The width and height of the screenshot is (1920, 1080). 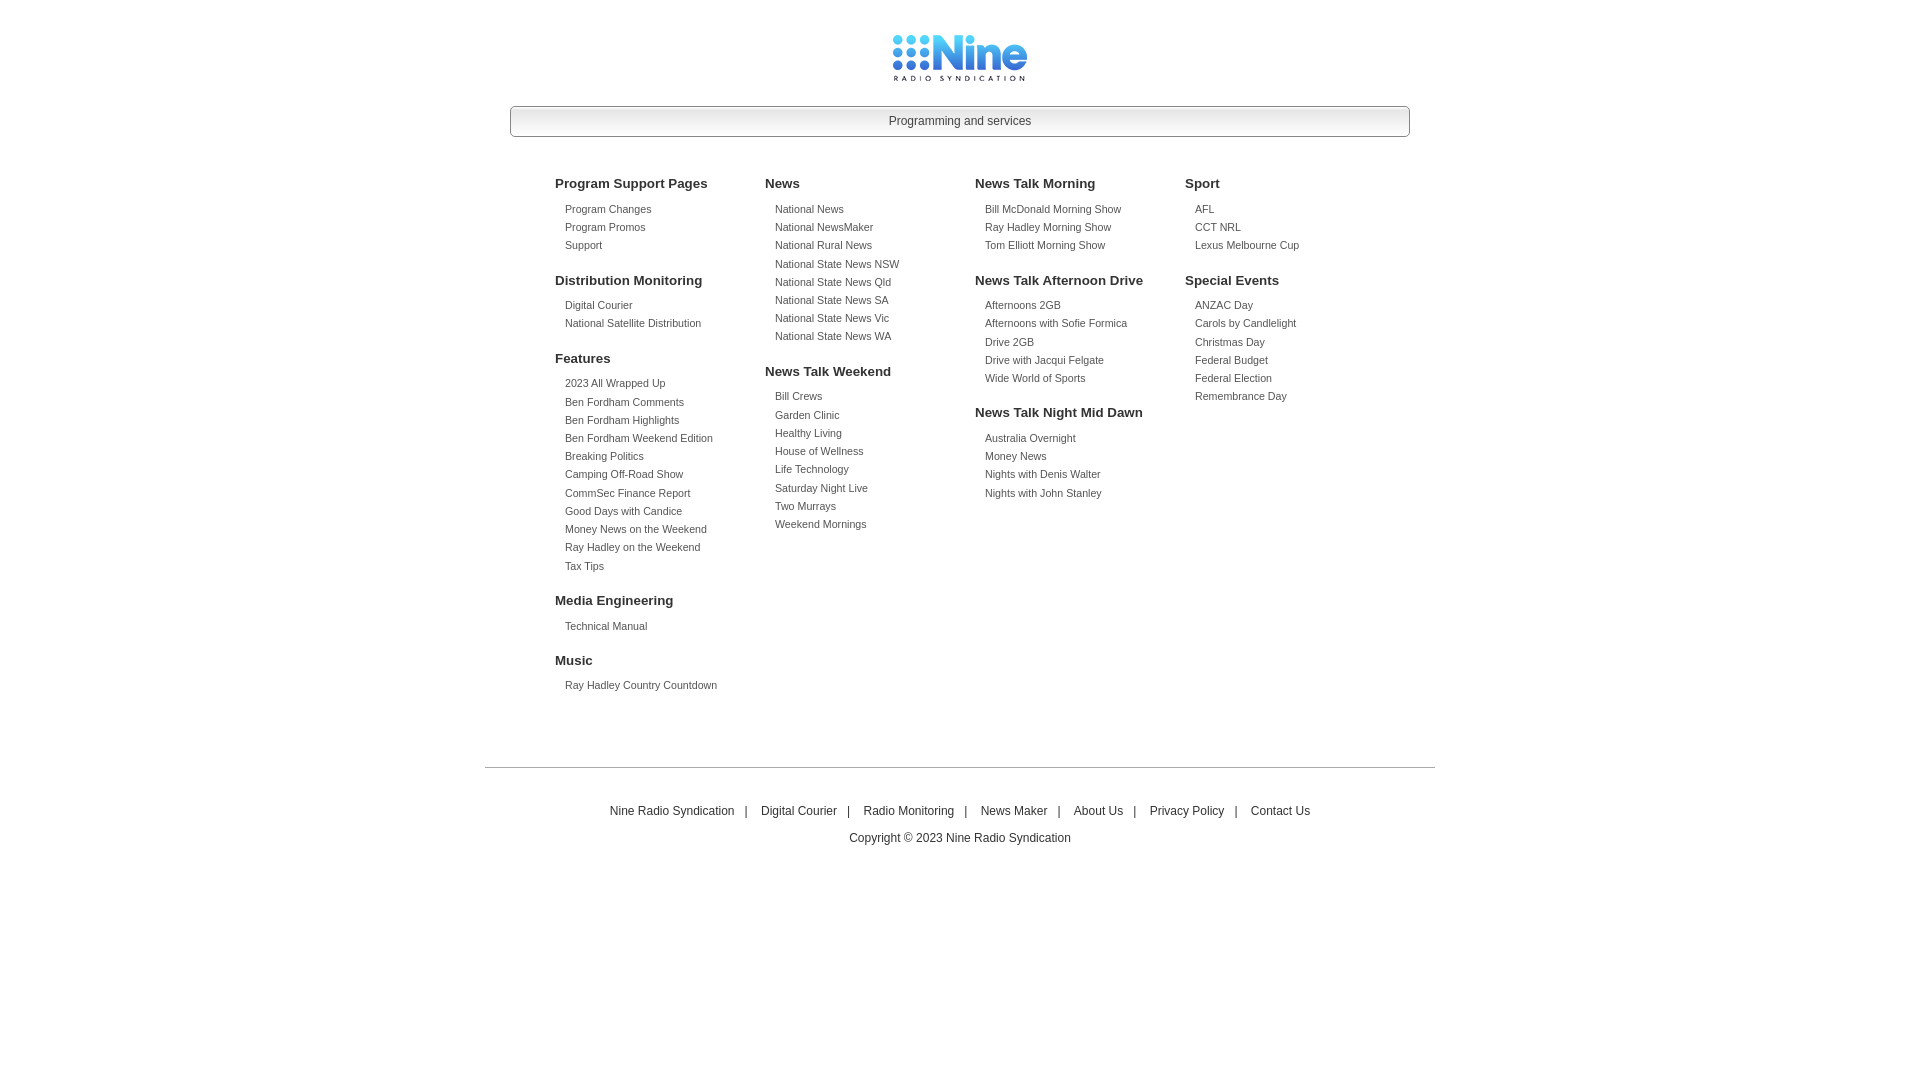 What do you see at coordinates (624, 402) in the screenshot?
I see `Ben Fordham Comments` at bounding box center [624, 402].